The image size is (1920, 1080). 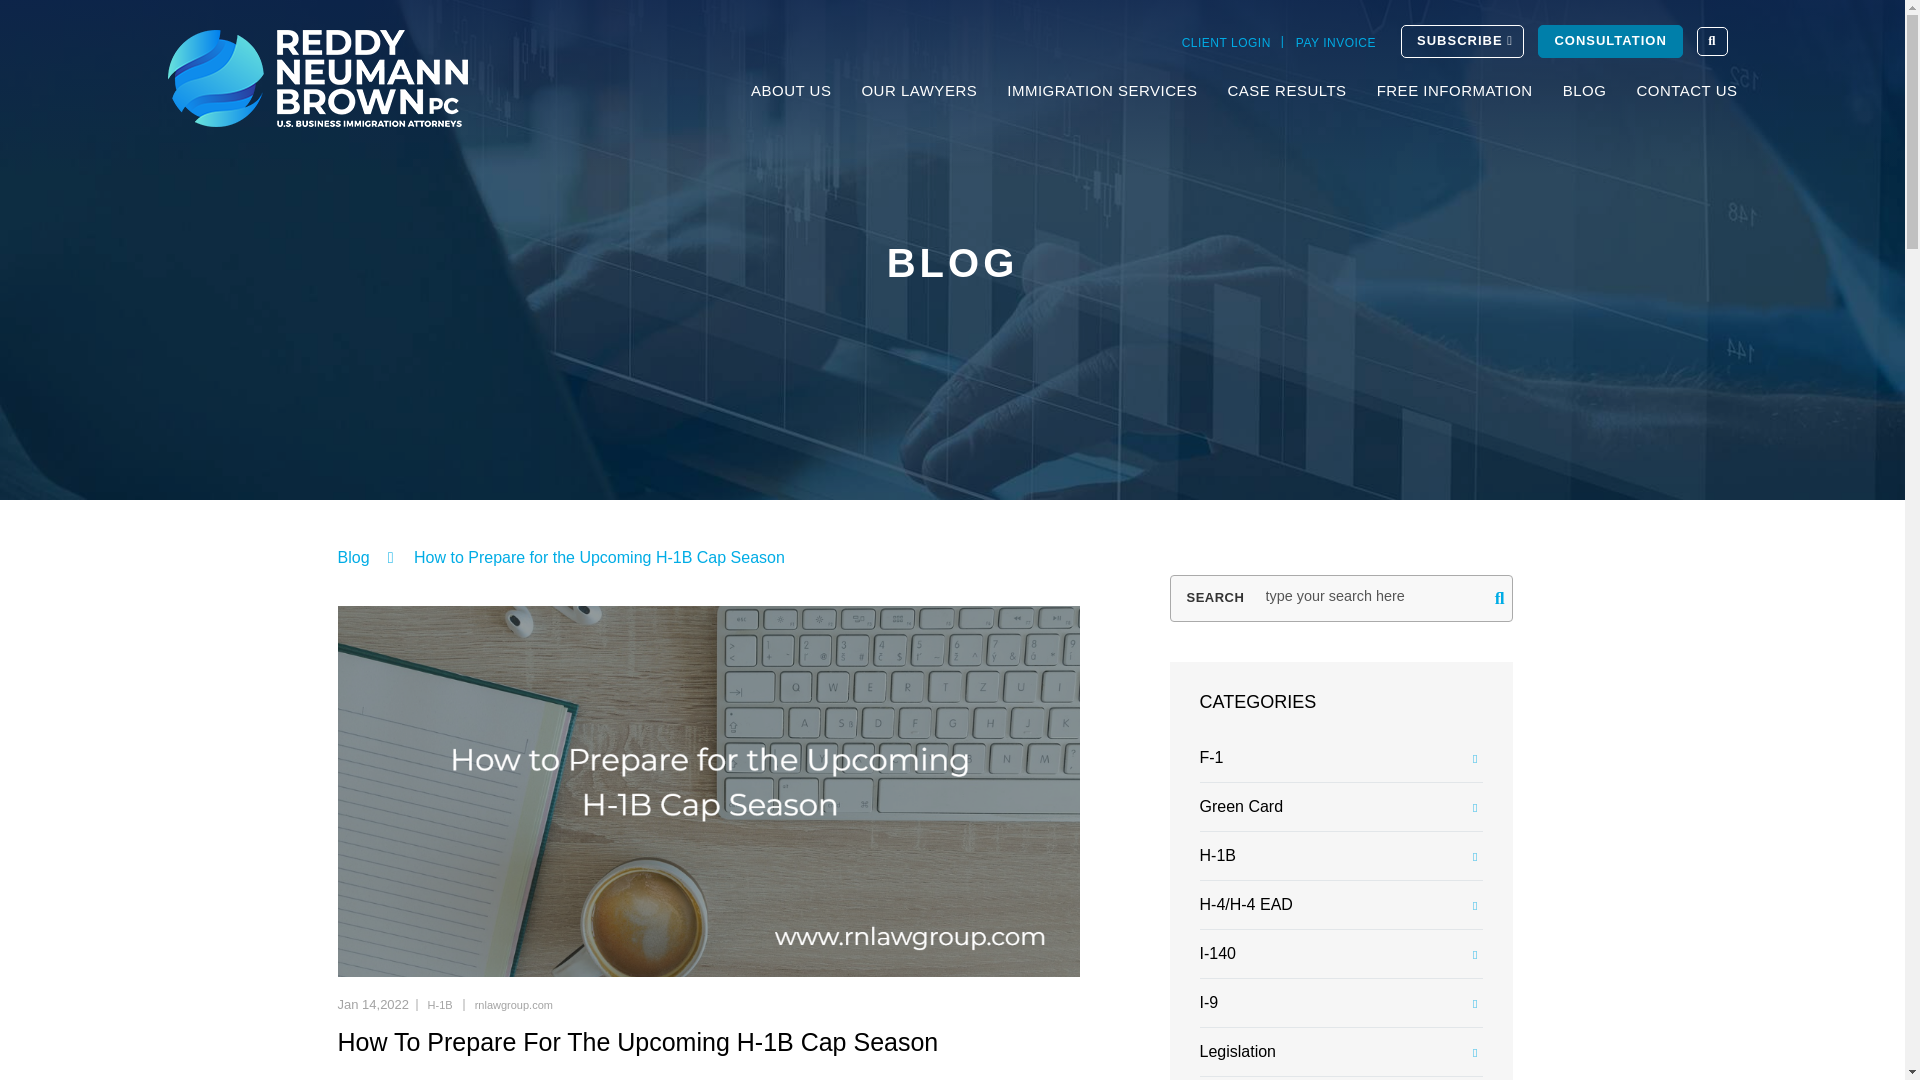 I want to click on OUR LAWYERS, so click(x=918, y=90).